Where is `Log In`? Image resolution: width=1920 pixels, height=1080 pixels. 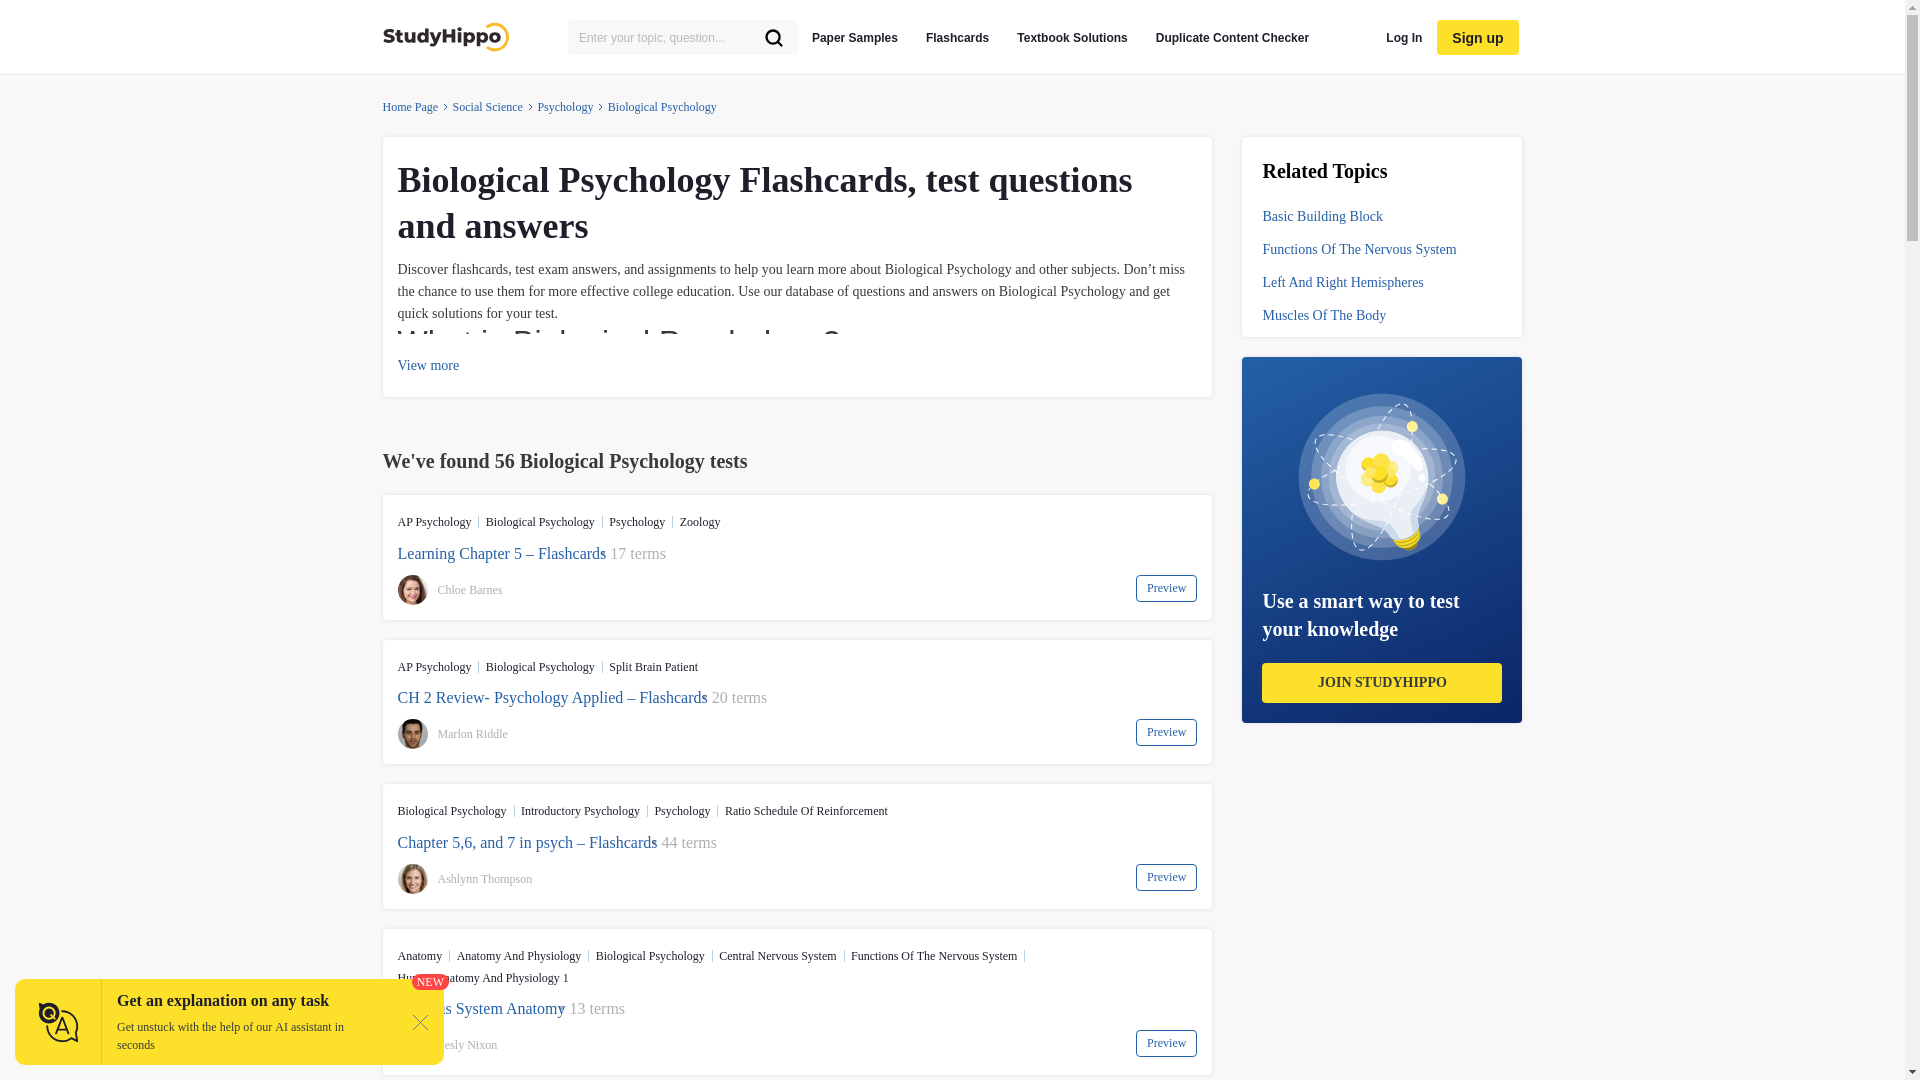 Log In is located at coordinates (1404, 37).